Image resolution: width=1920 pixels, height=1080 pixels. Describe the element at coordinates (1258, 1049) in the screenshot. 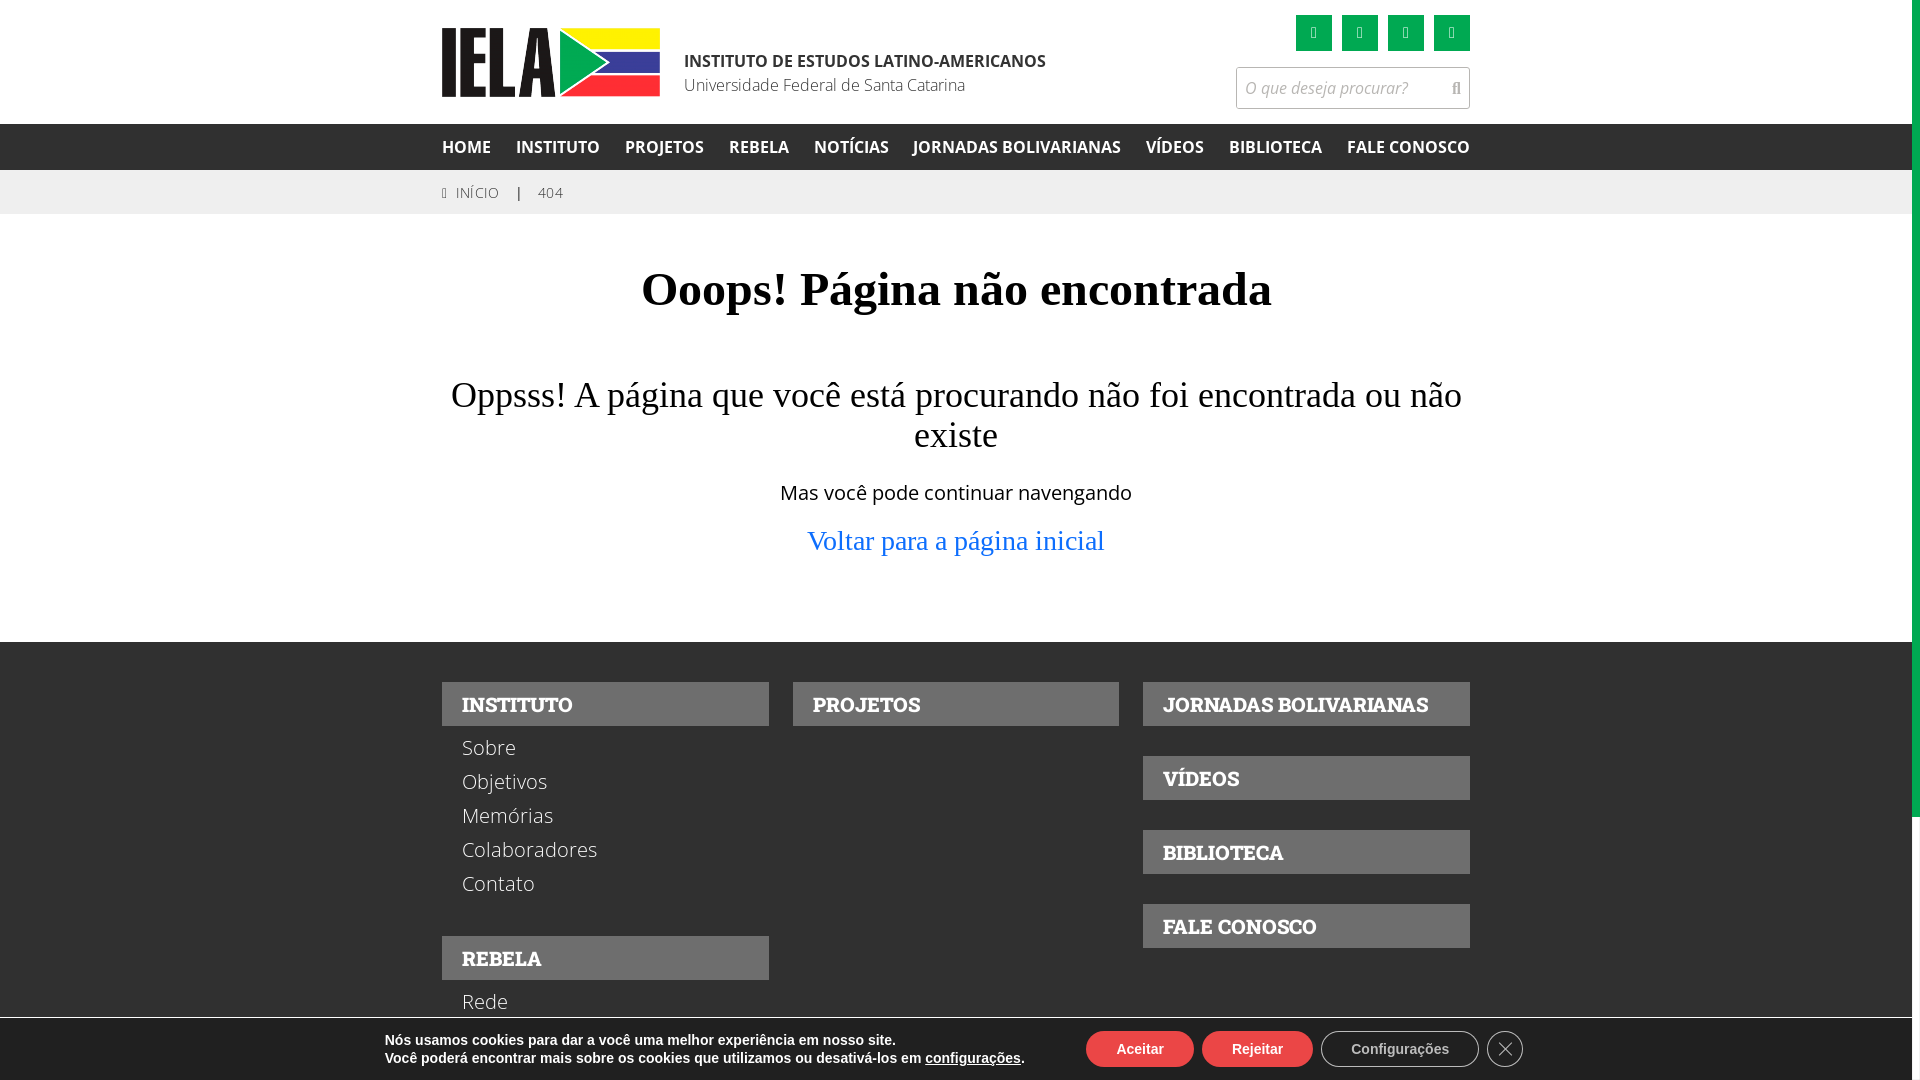

I see `Rejeitar` at that location.